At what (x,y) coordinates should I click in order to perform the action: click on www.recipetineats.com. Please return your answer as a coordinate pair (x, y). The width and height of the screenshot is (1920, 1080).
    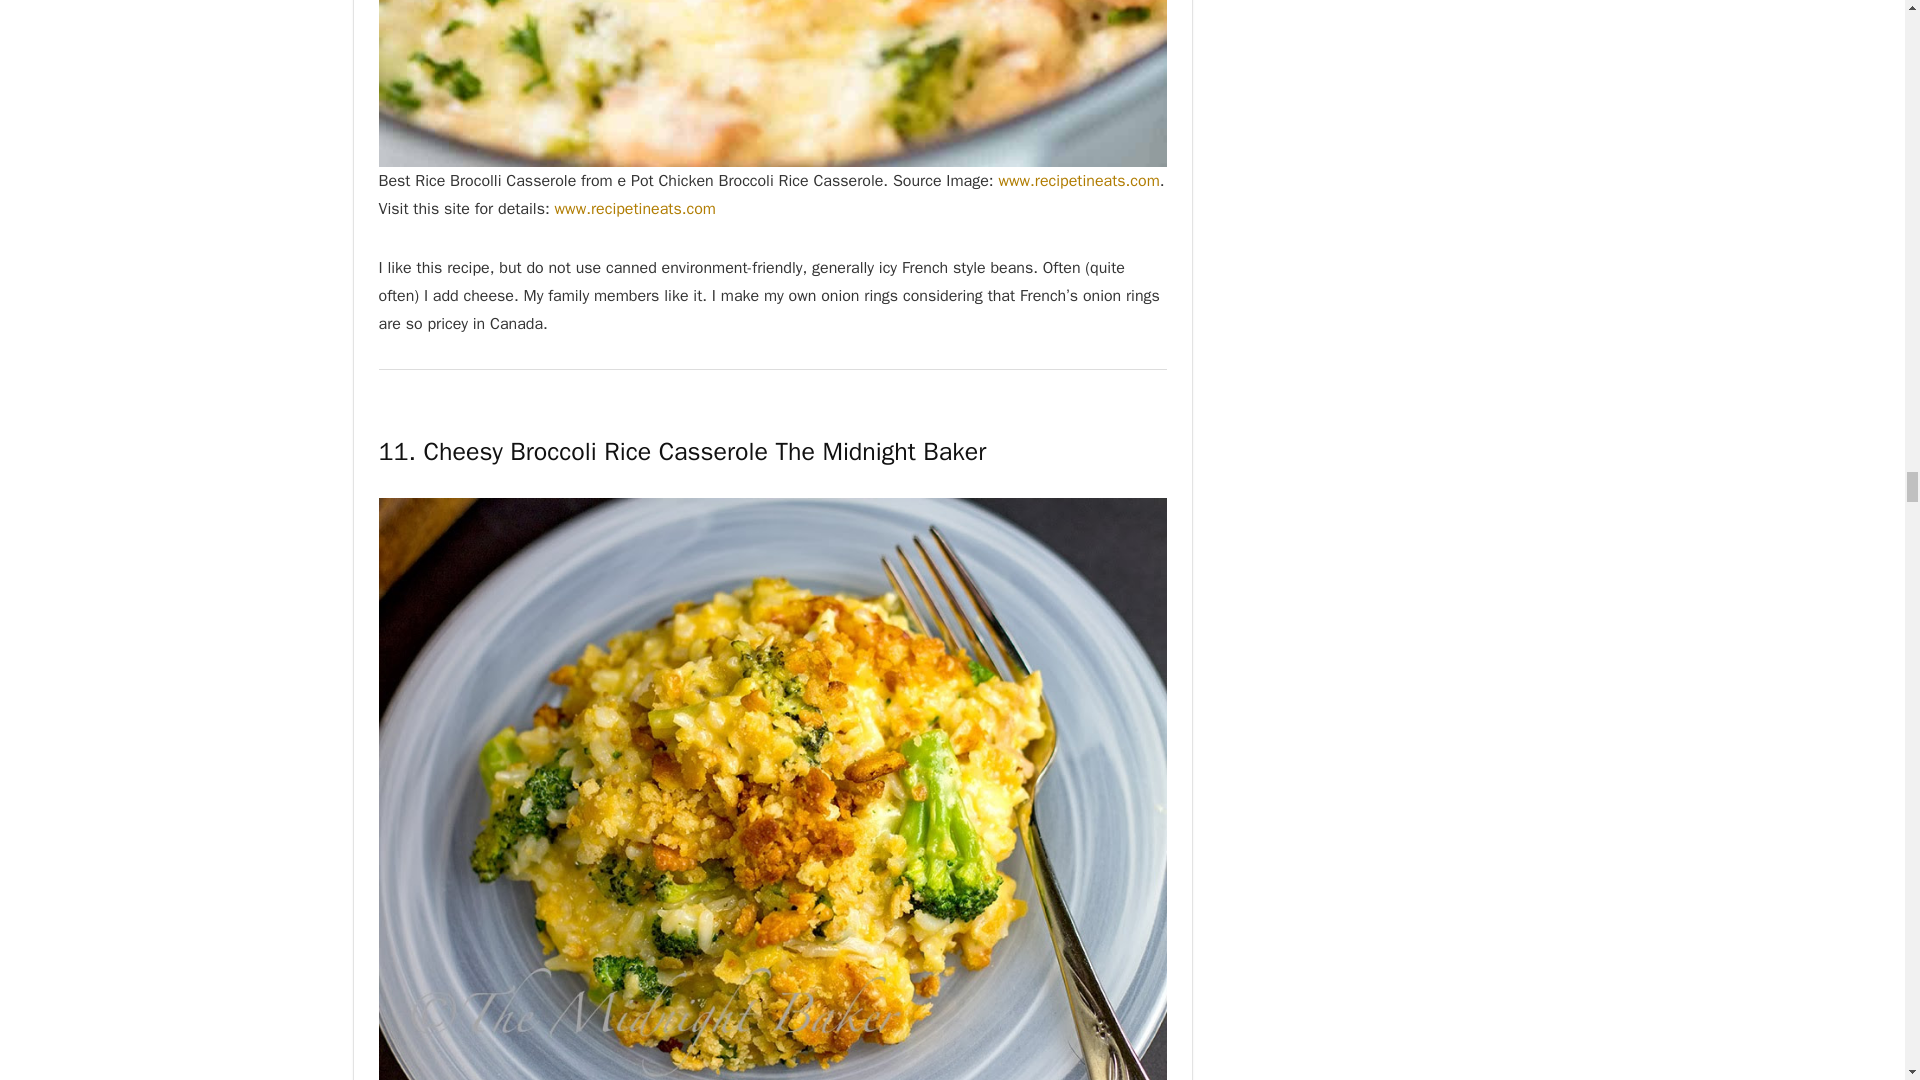
    Looking at the image, I should click on (635, 208).